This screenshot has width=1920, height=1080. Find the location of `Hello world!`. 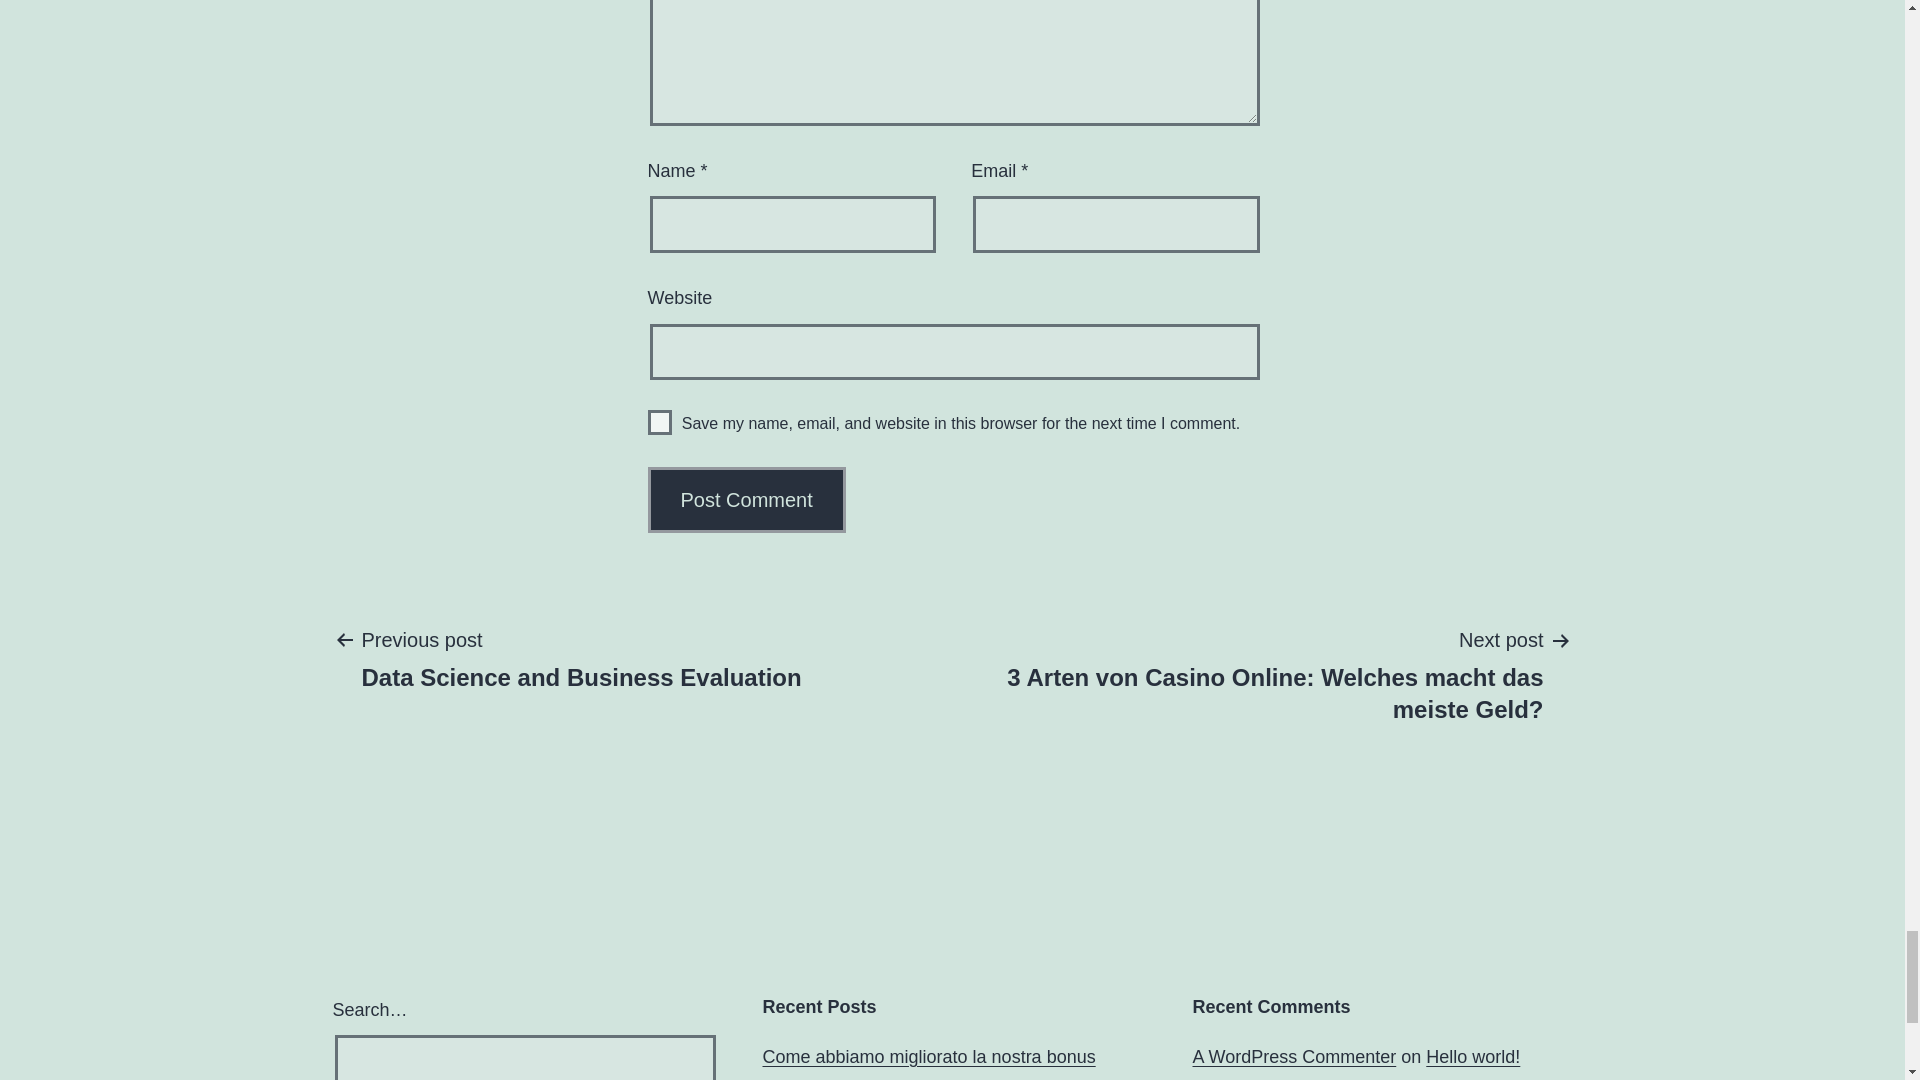

Hello world! is located at coordinates (1473, 1056).